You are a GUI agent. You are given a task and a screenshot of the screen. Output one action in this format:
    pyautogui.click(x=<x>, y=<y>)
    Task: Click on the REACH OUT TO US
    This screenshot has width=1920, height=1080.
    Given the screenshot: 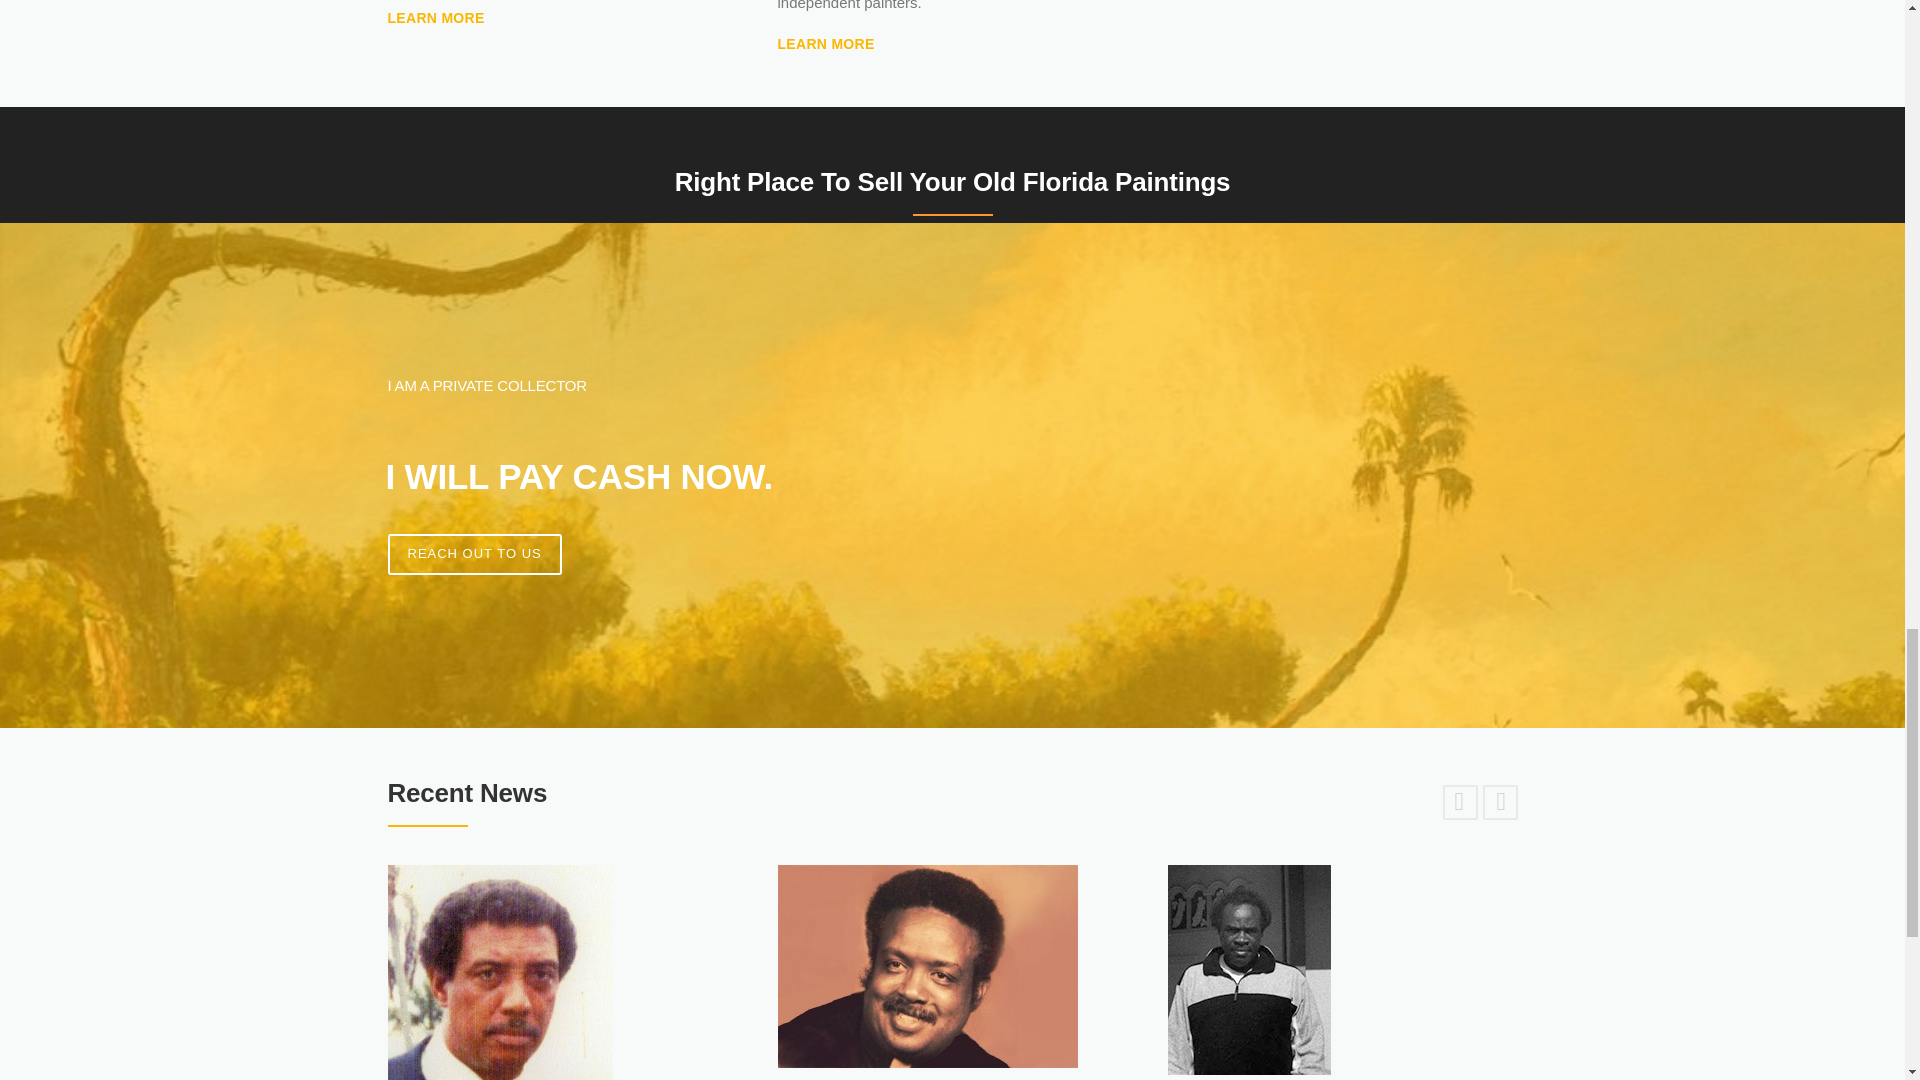 What is the action you would take?
    pyautogui.click(x=474, y=554)
    